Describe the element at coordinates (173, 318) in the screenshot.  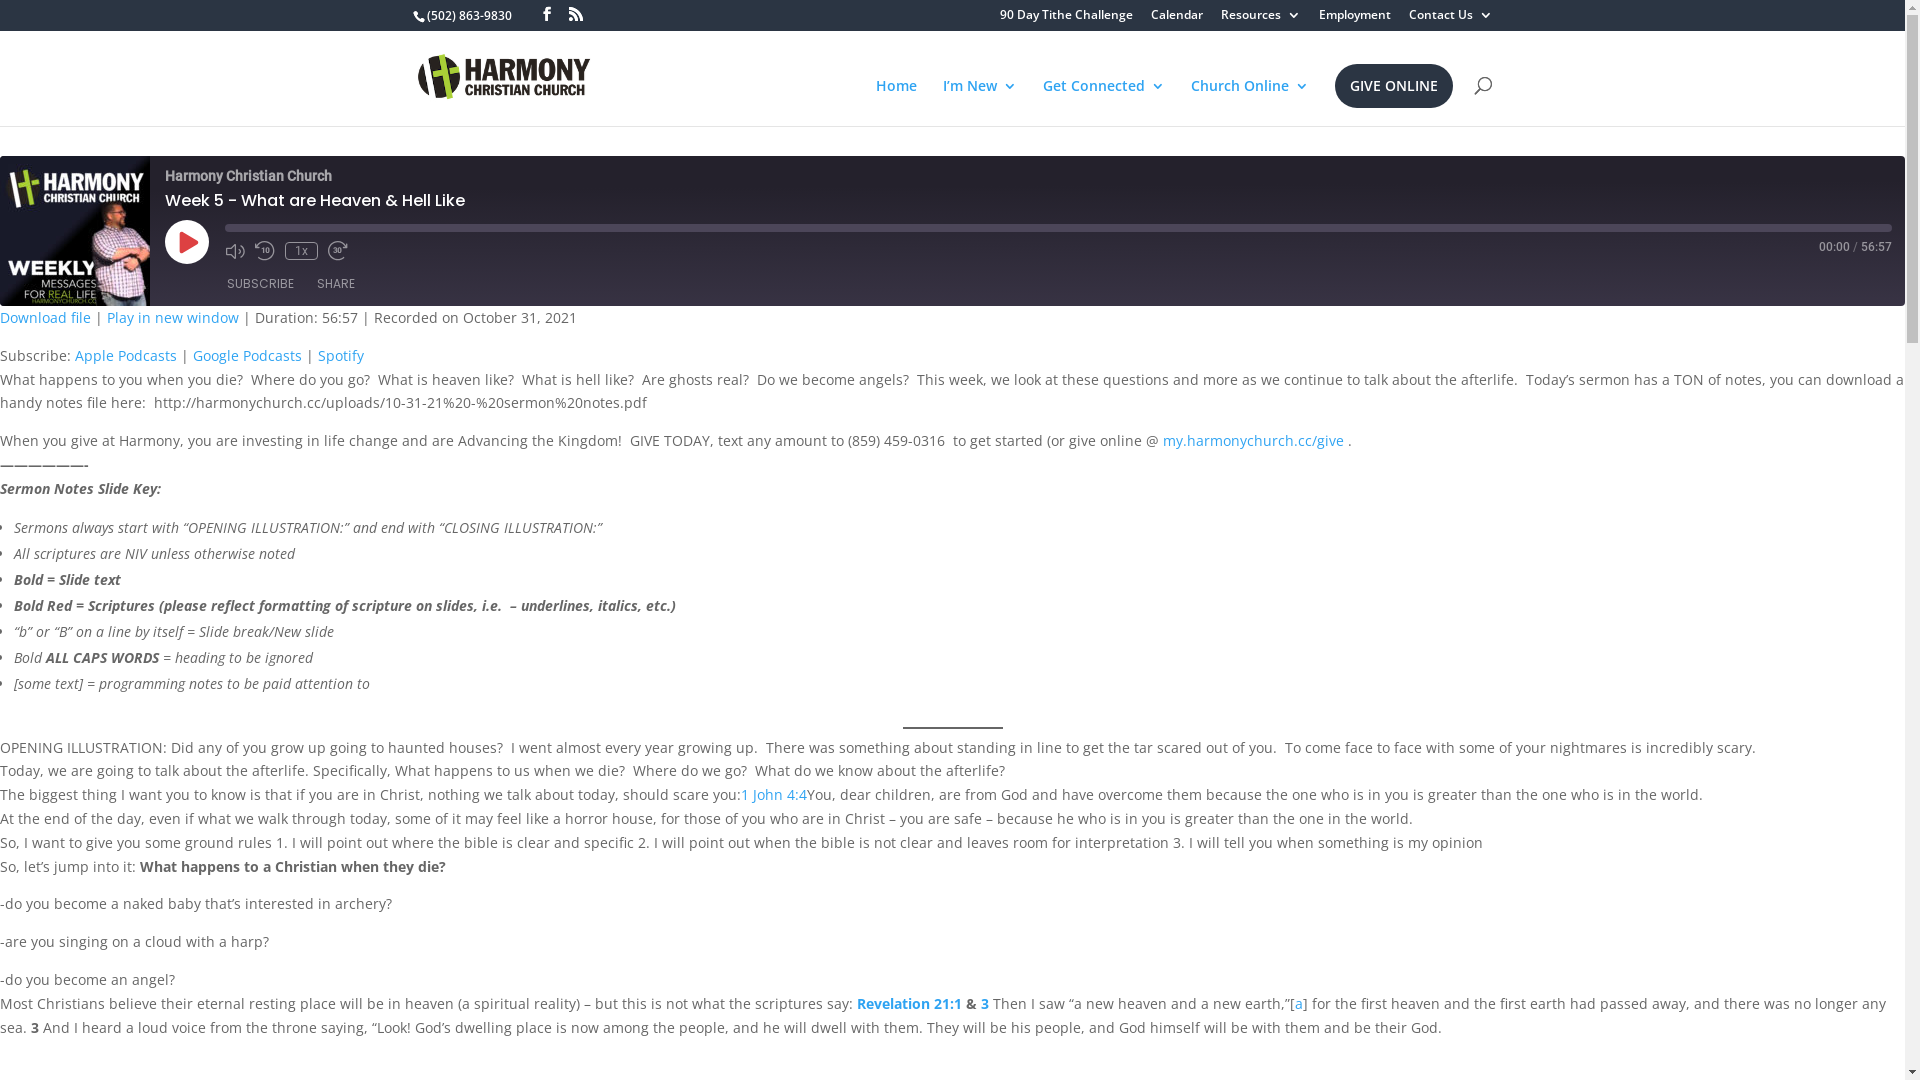
I see `Play in new window` at that location.